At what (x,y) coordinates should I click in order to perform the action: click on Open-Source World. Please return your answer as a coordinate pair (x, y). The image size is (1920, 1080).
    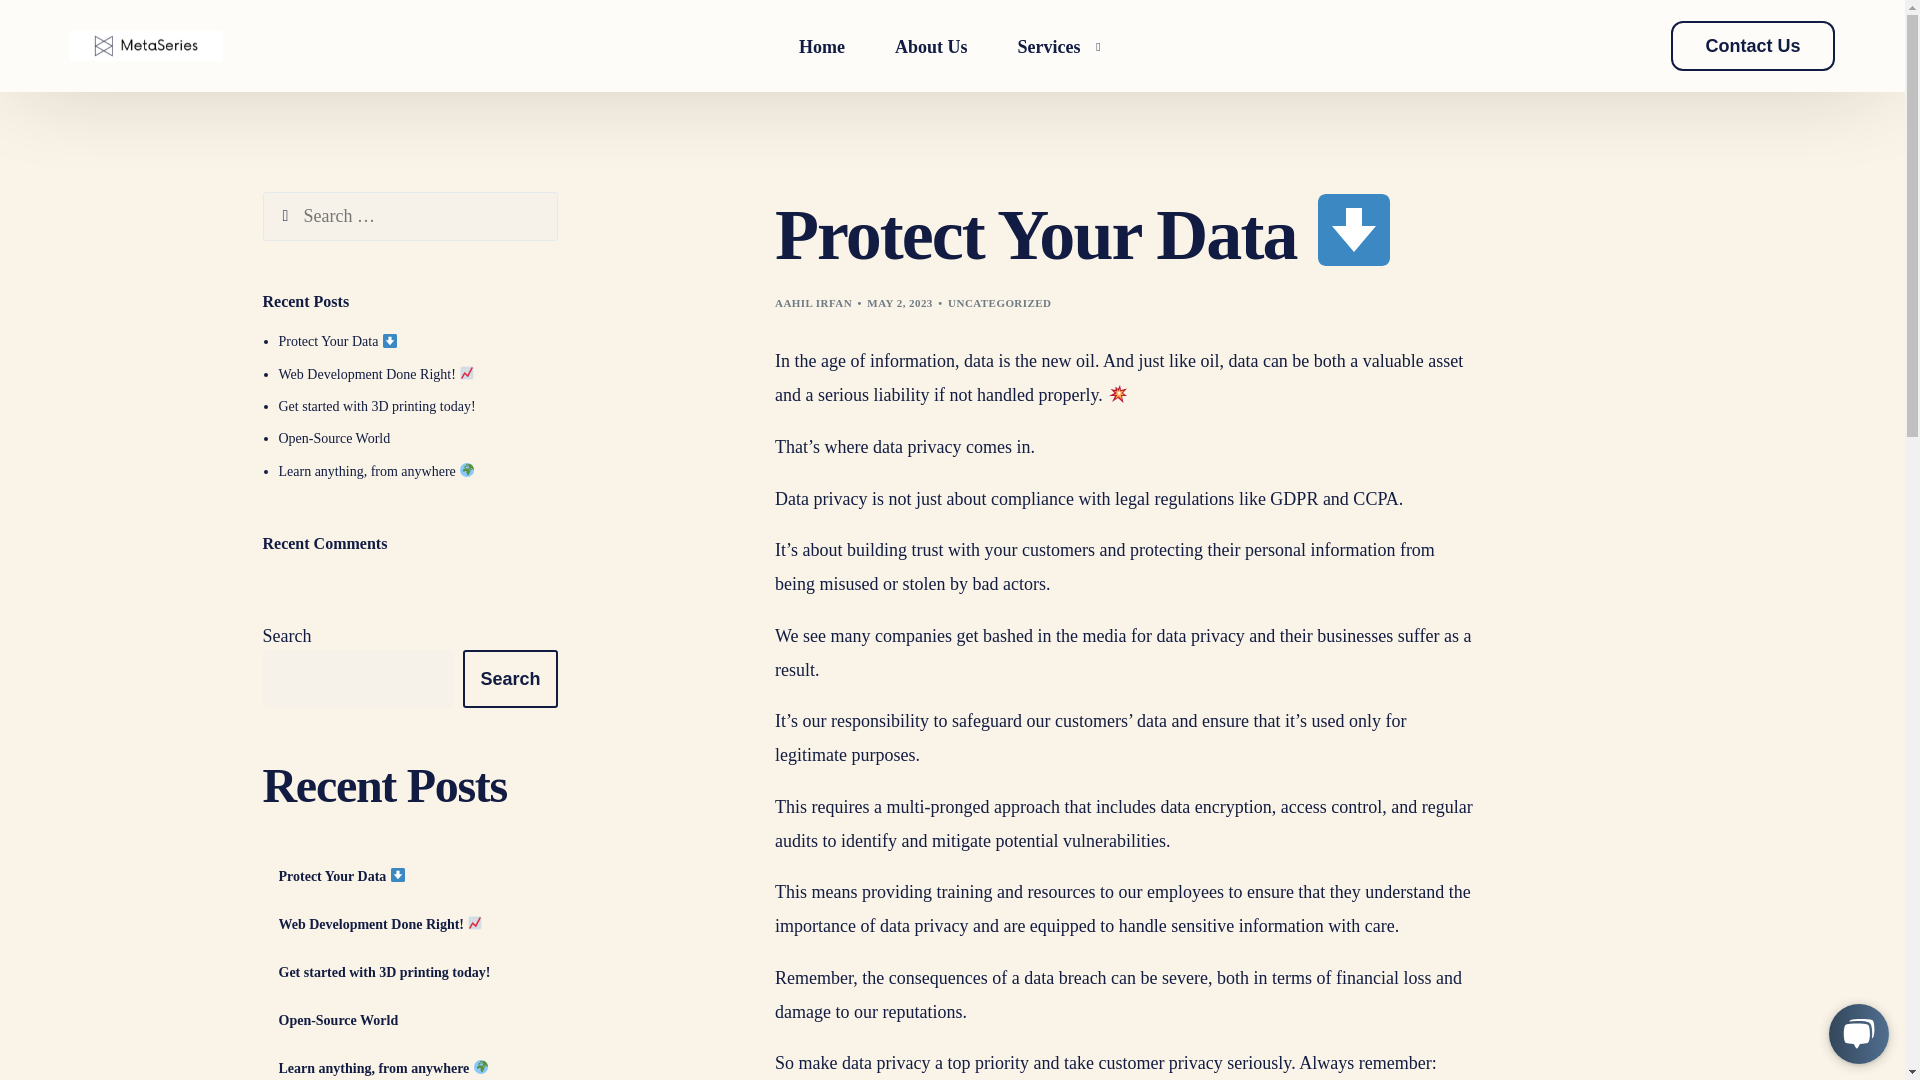
    Looking at the image, I should click on (334, 442).